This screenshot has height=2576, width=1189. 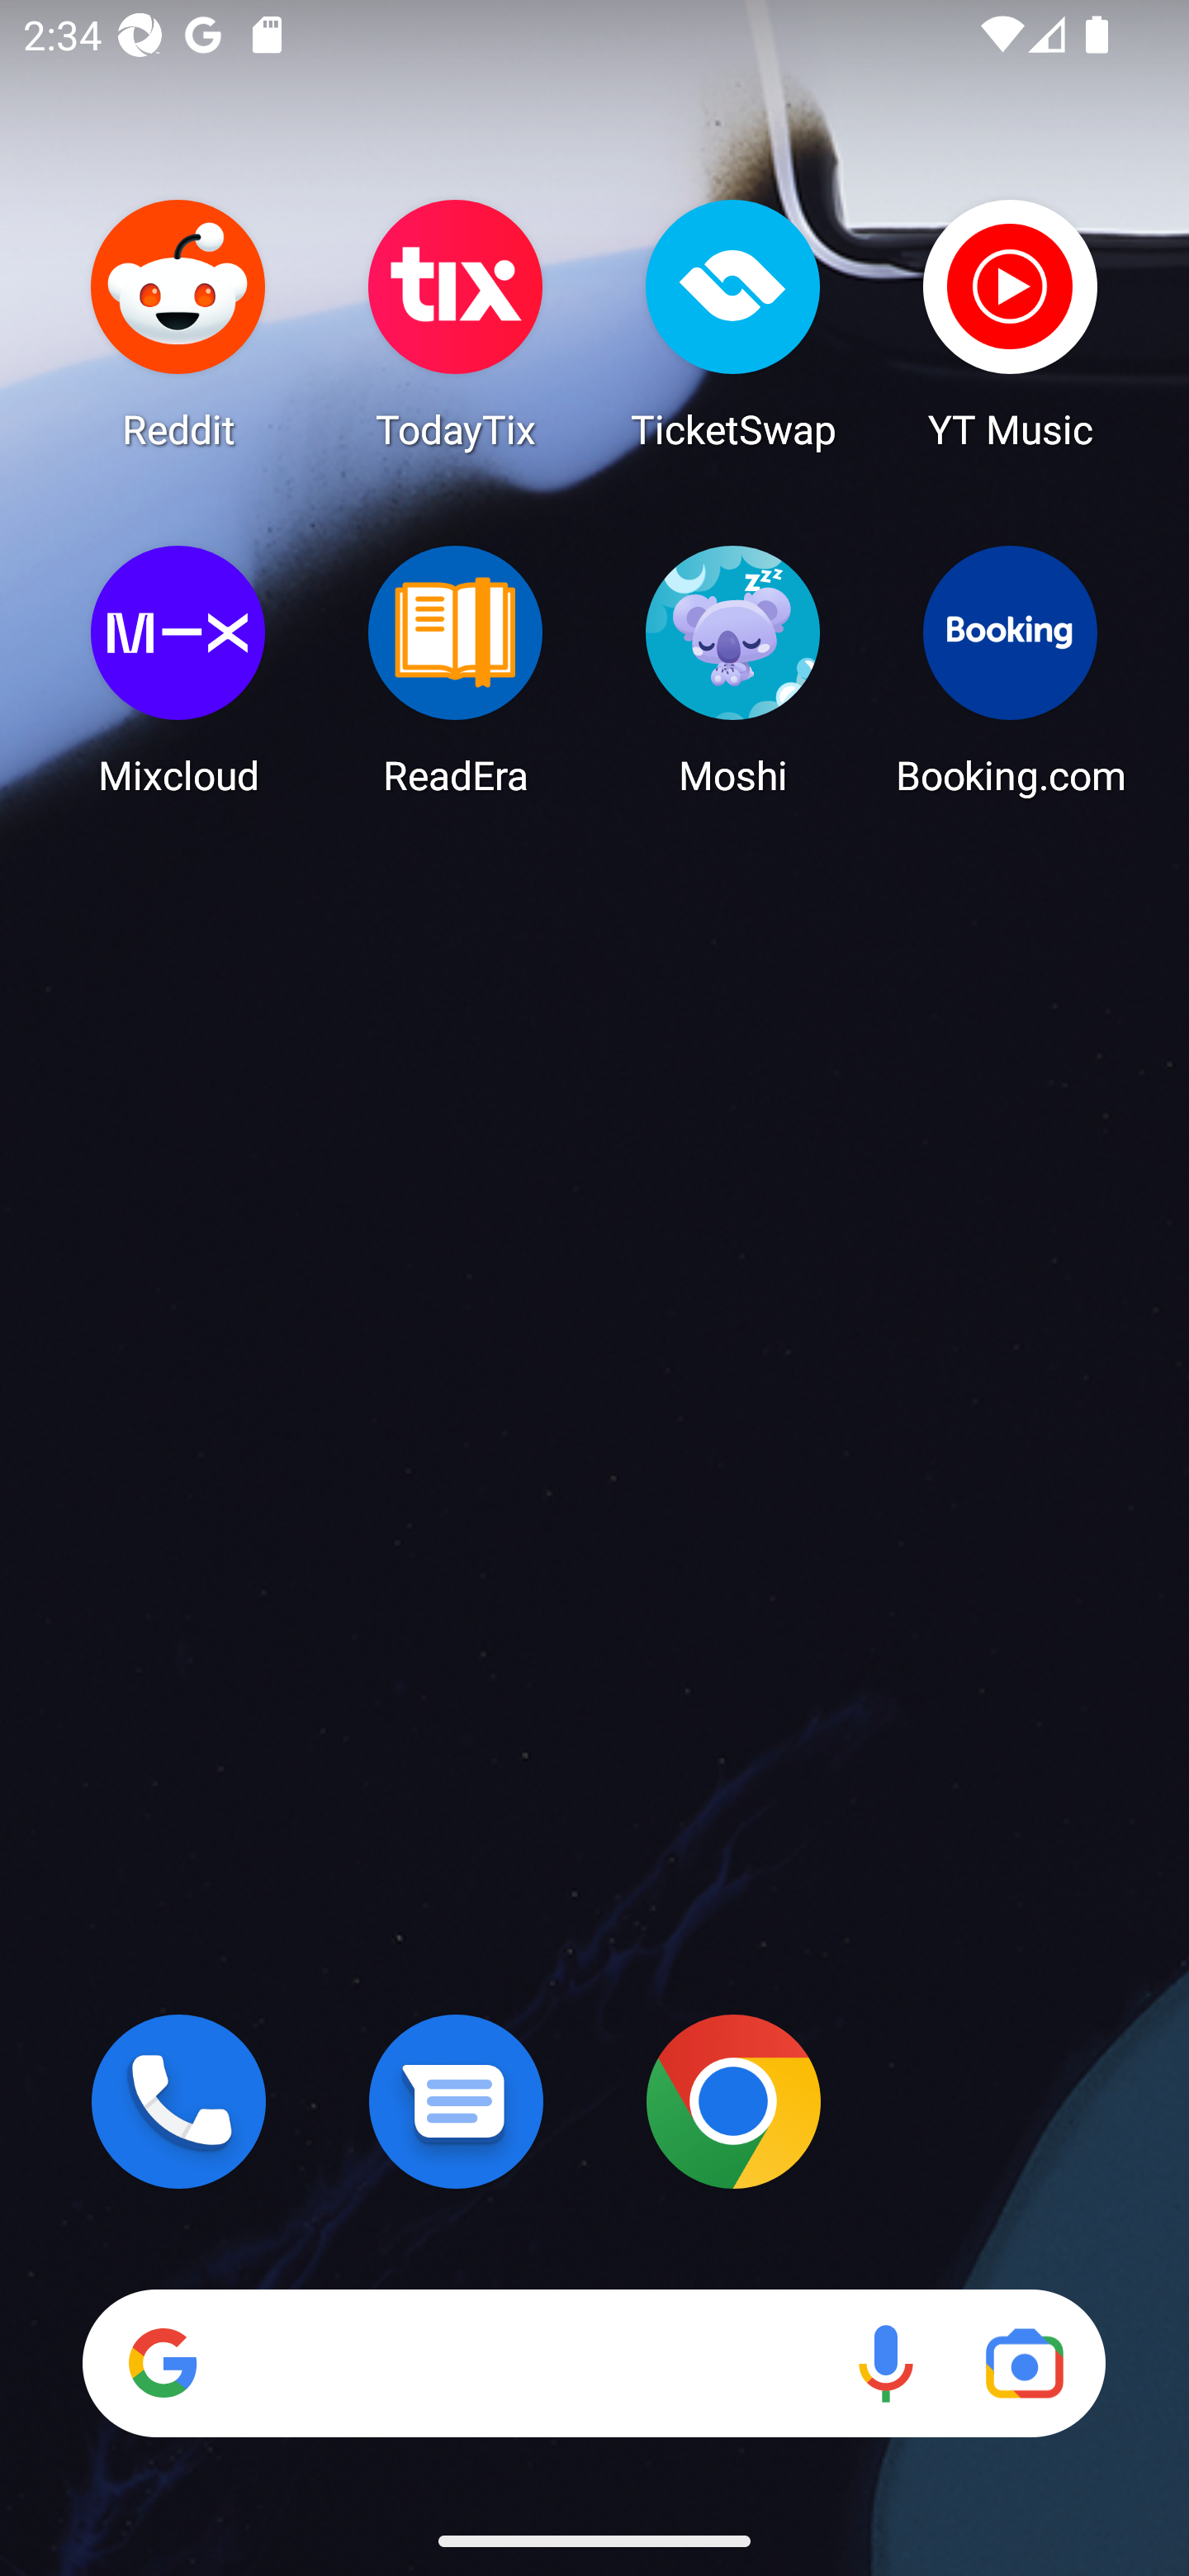 I want to click on Mixcloud, so click(x=178, y=670).